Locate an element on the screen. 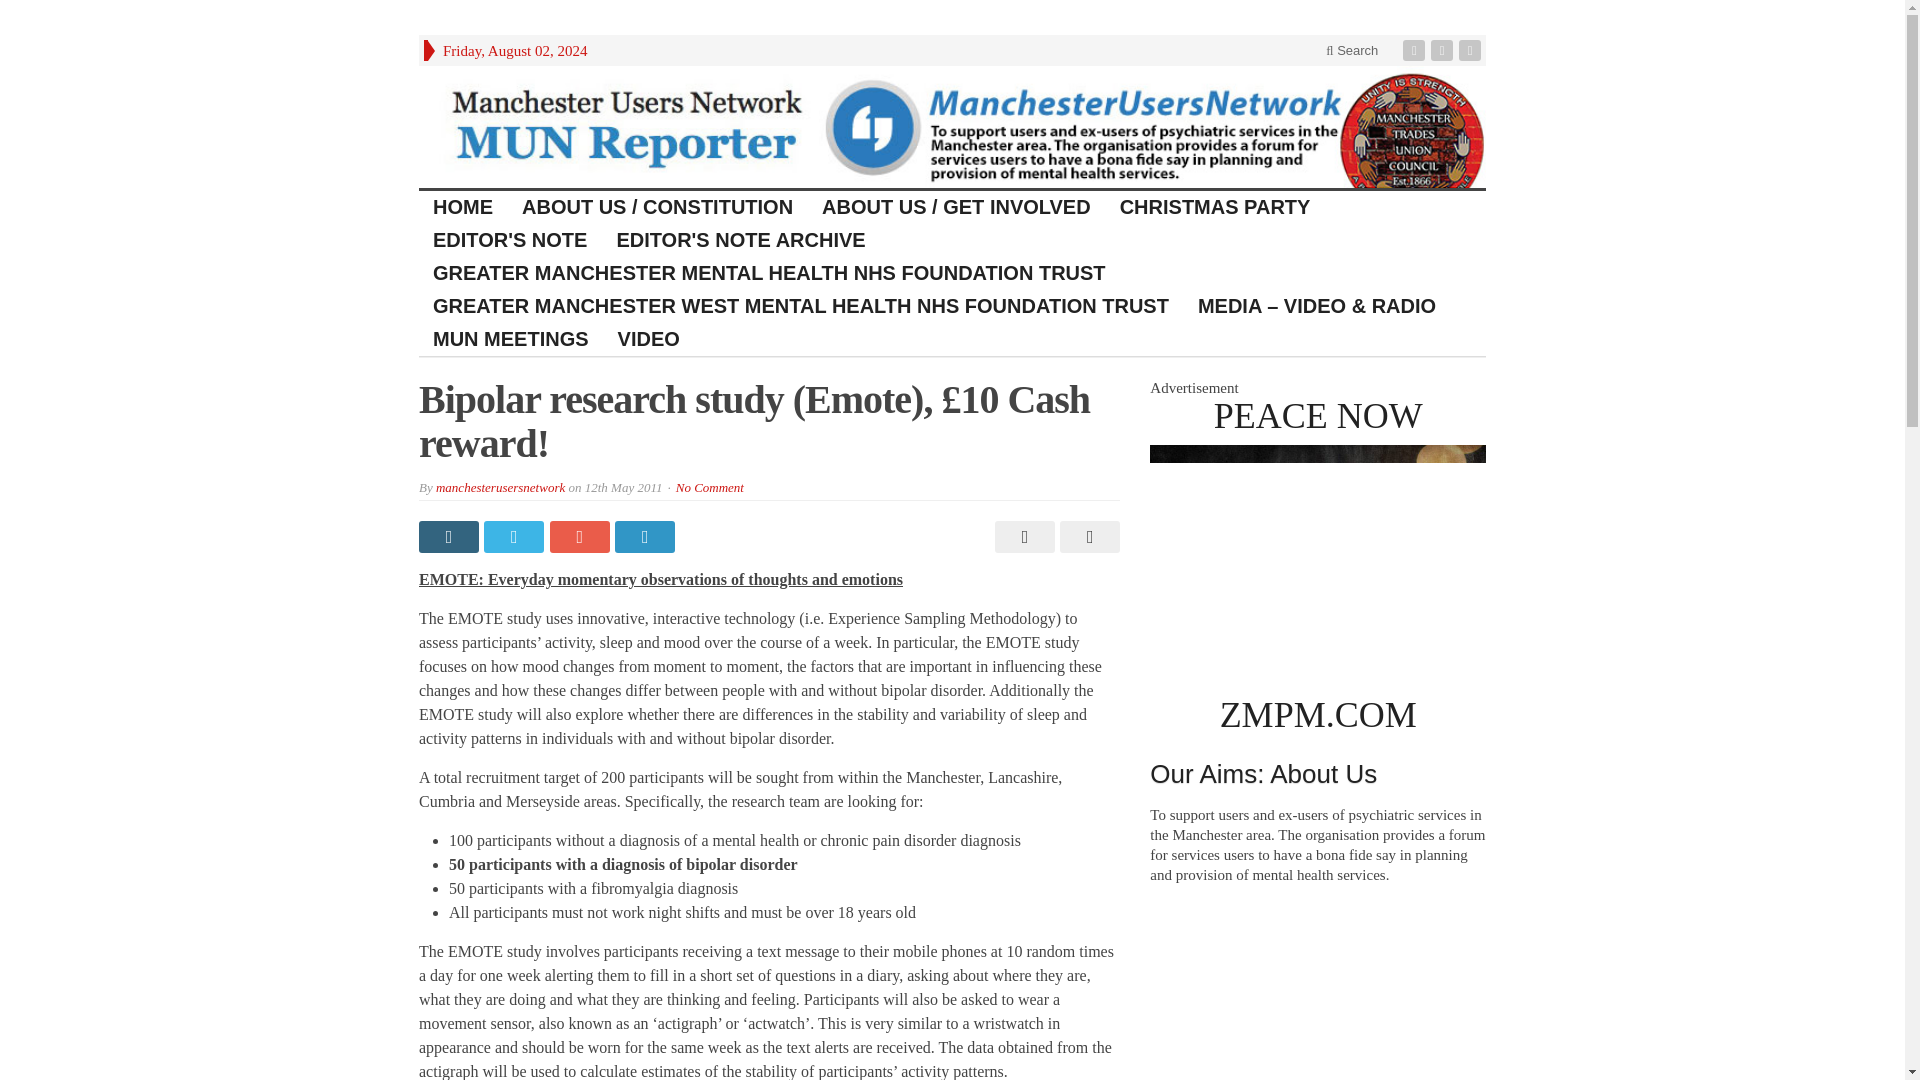 Image resolution: width=1920 pixels, height=1080 pixels. Share on Facebook is located at coordinates (450, 536).